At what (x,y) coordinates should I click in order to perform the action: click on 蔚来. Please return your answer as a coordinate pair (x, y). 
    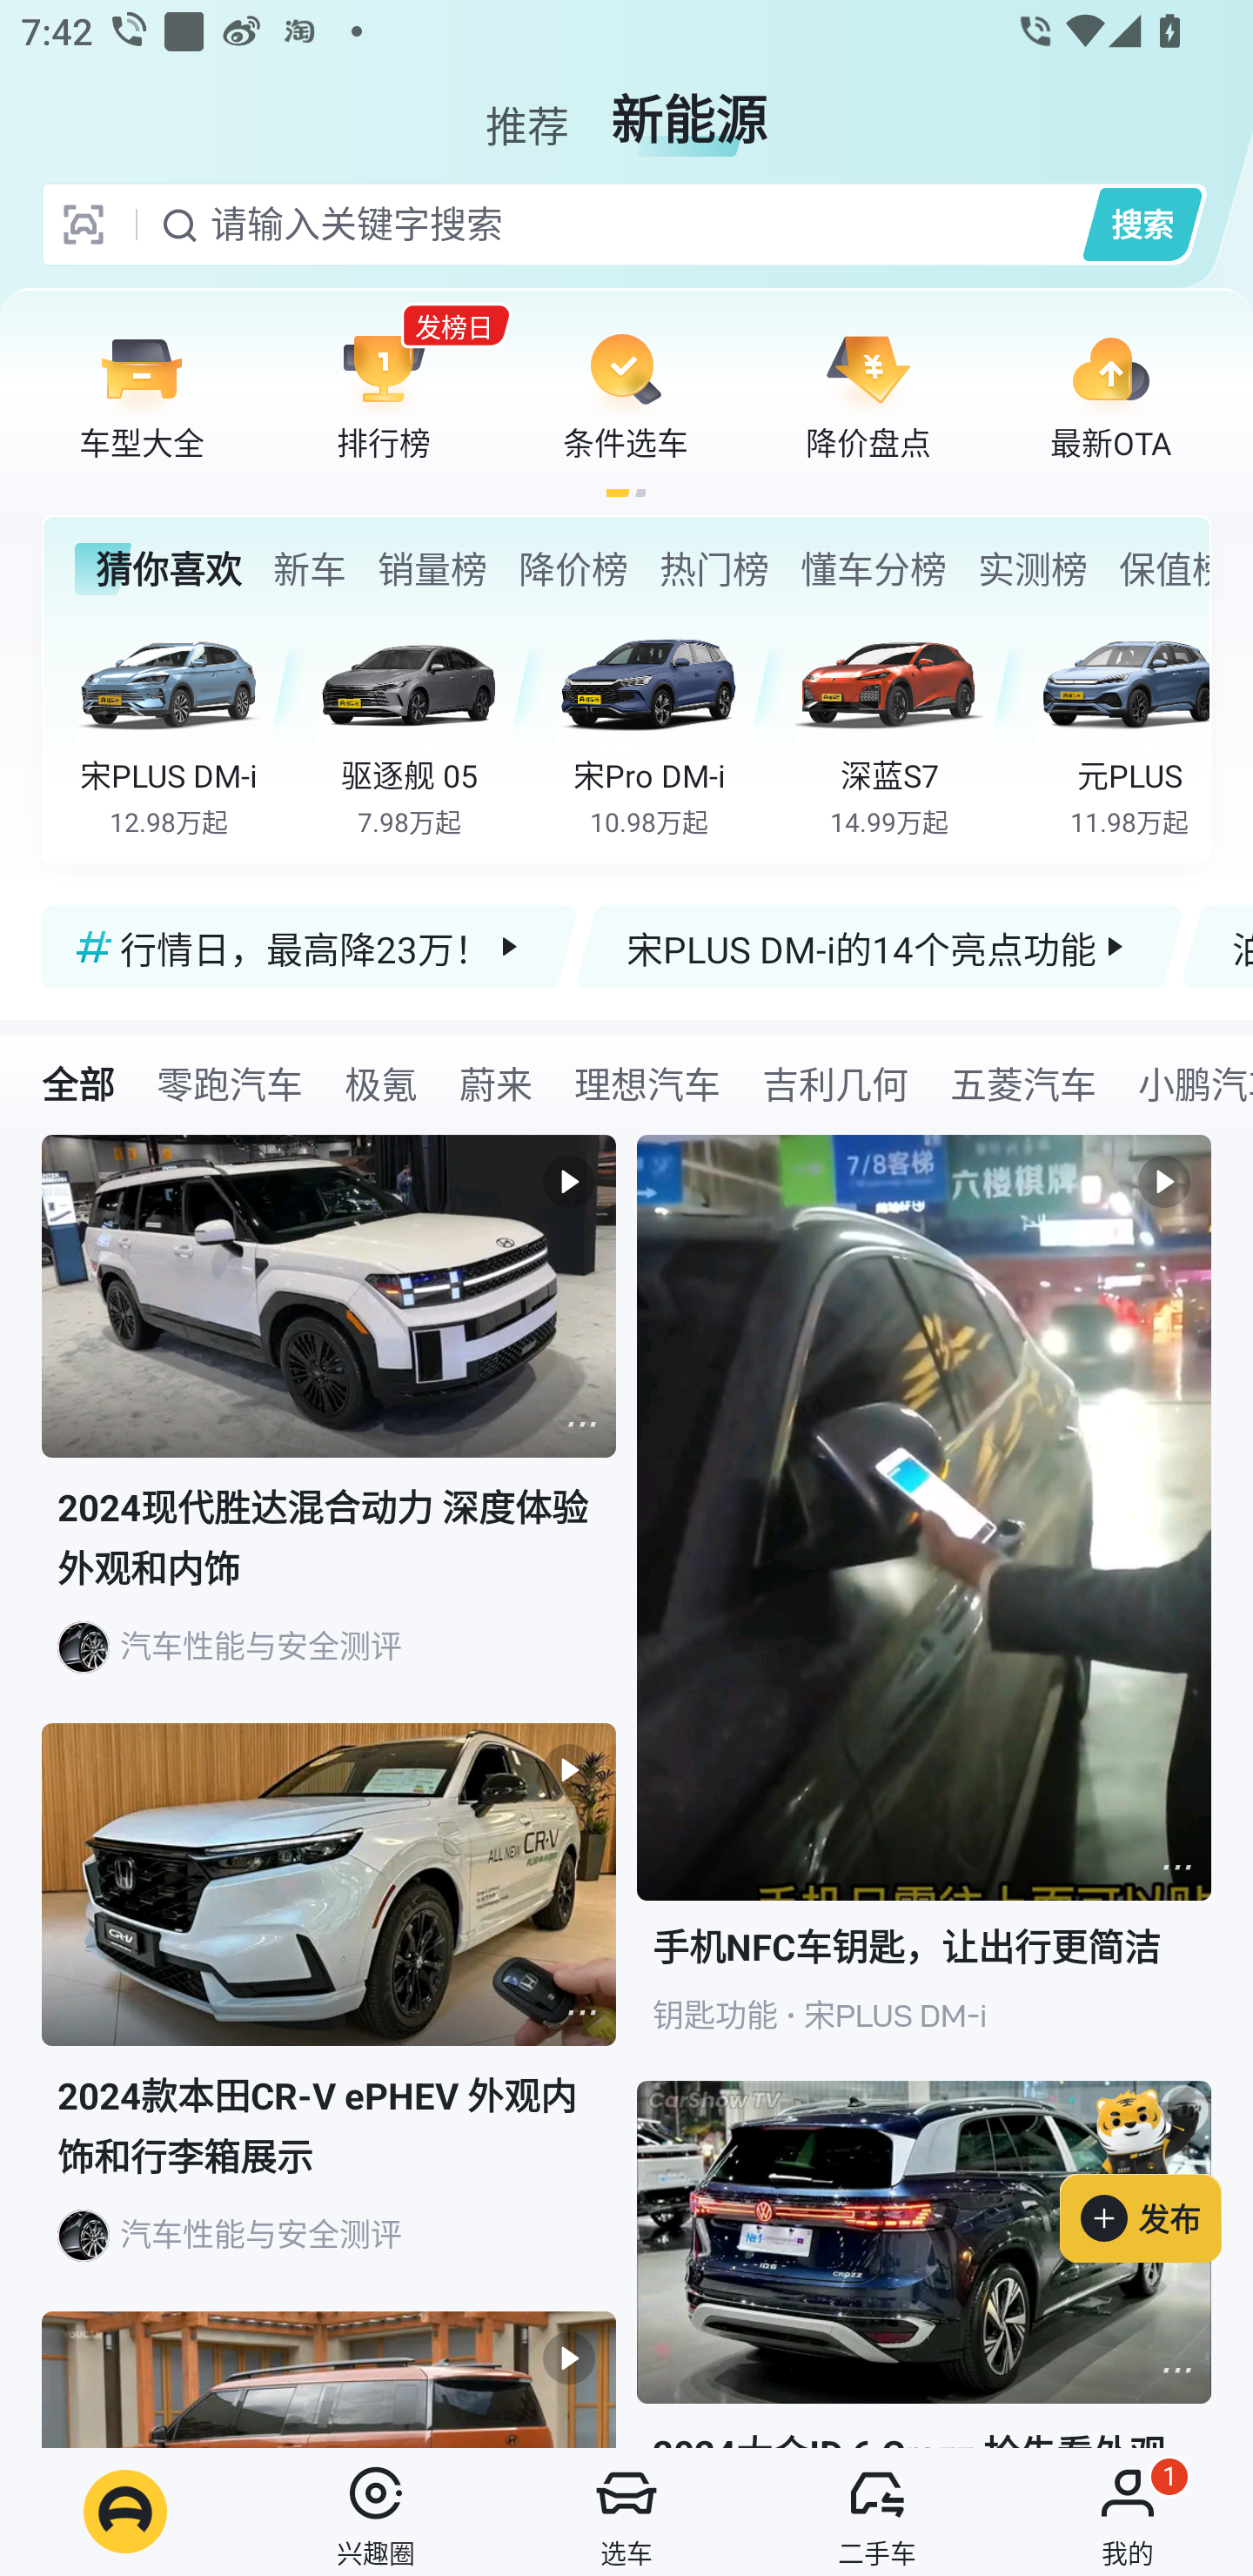
    Looking at the image, I should click on (496, 1083).